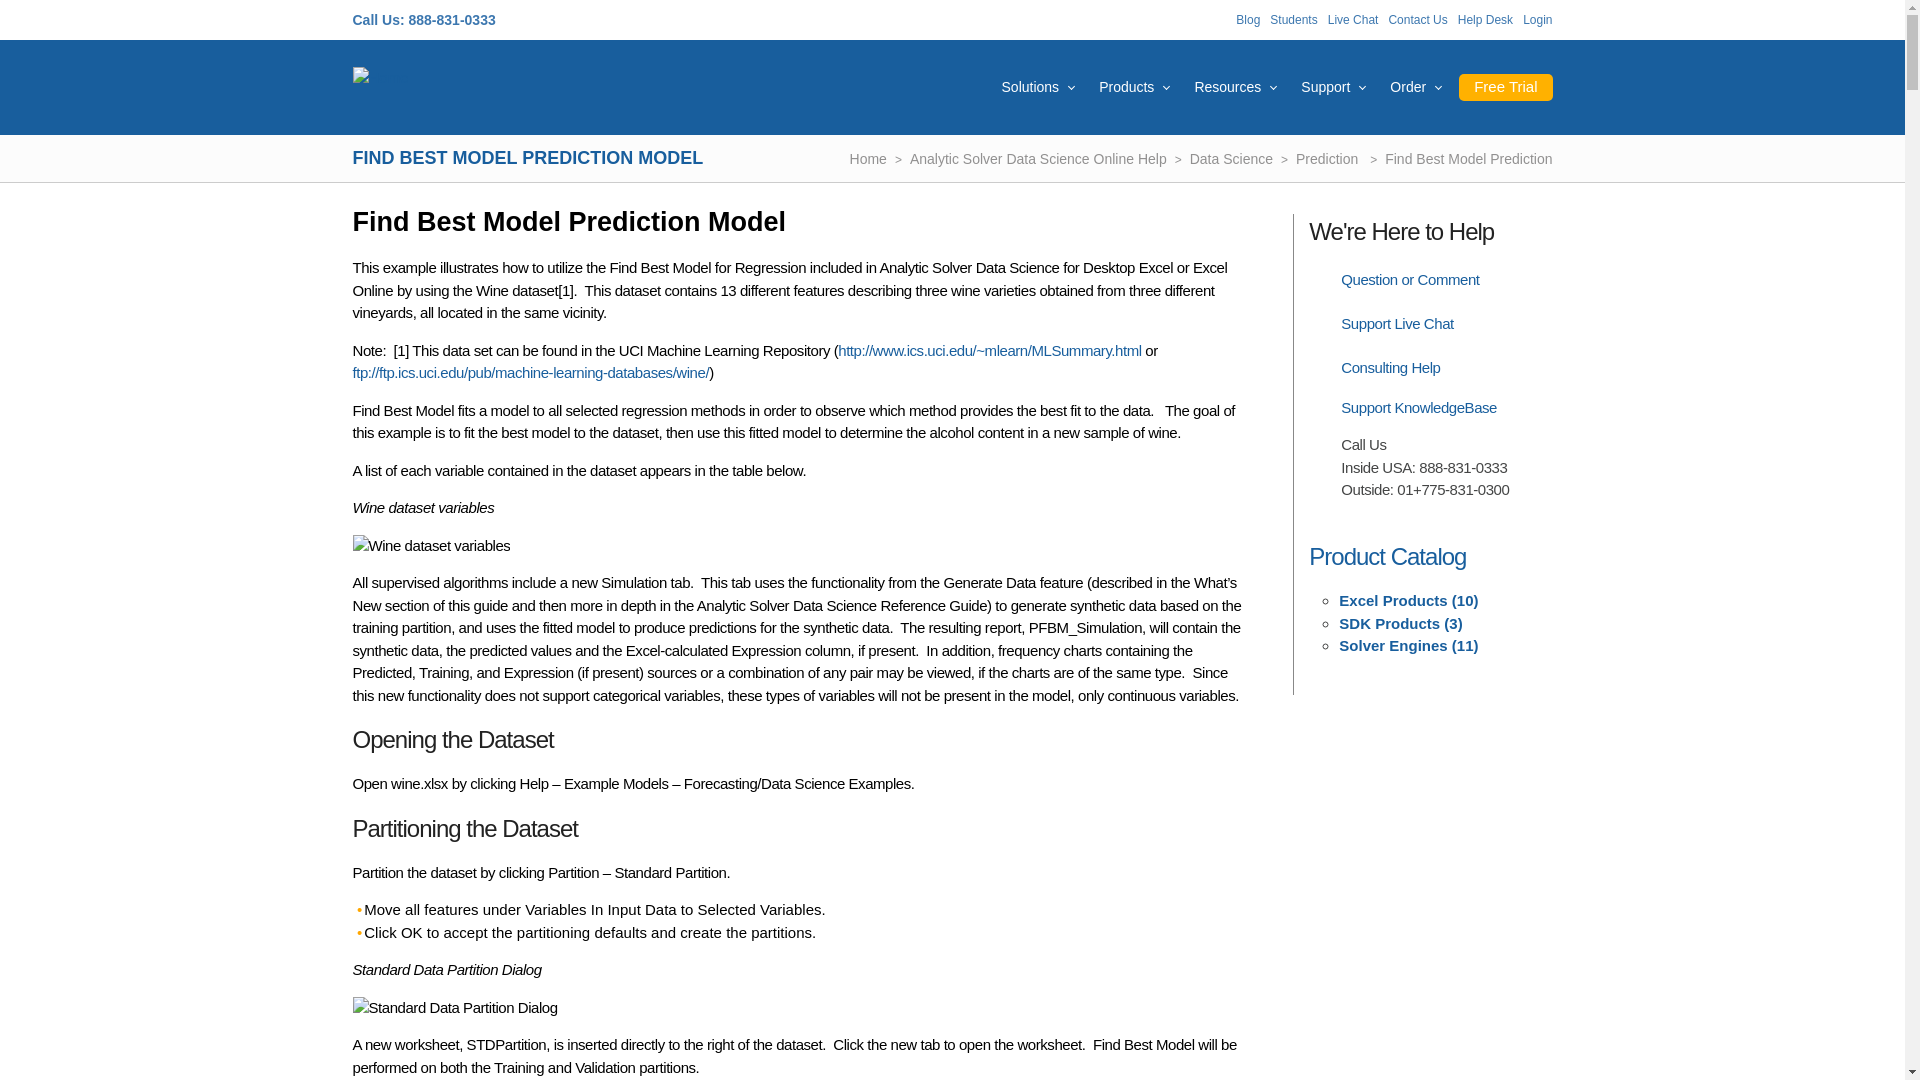 The height and width of the screenshot is (1080, 1920). I want to click on Students, so click(1293, 20).